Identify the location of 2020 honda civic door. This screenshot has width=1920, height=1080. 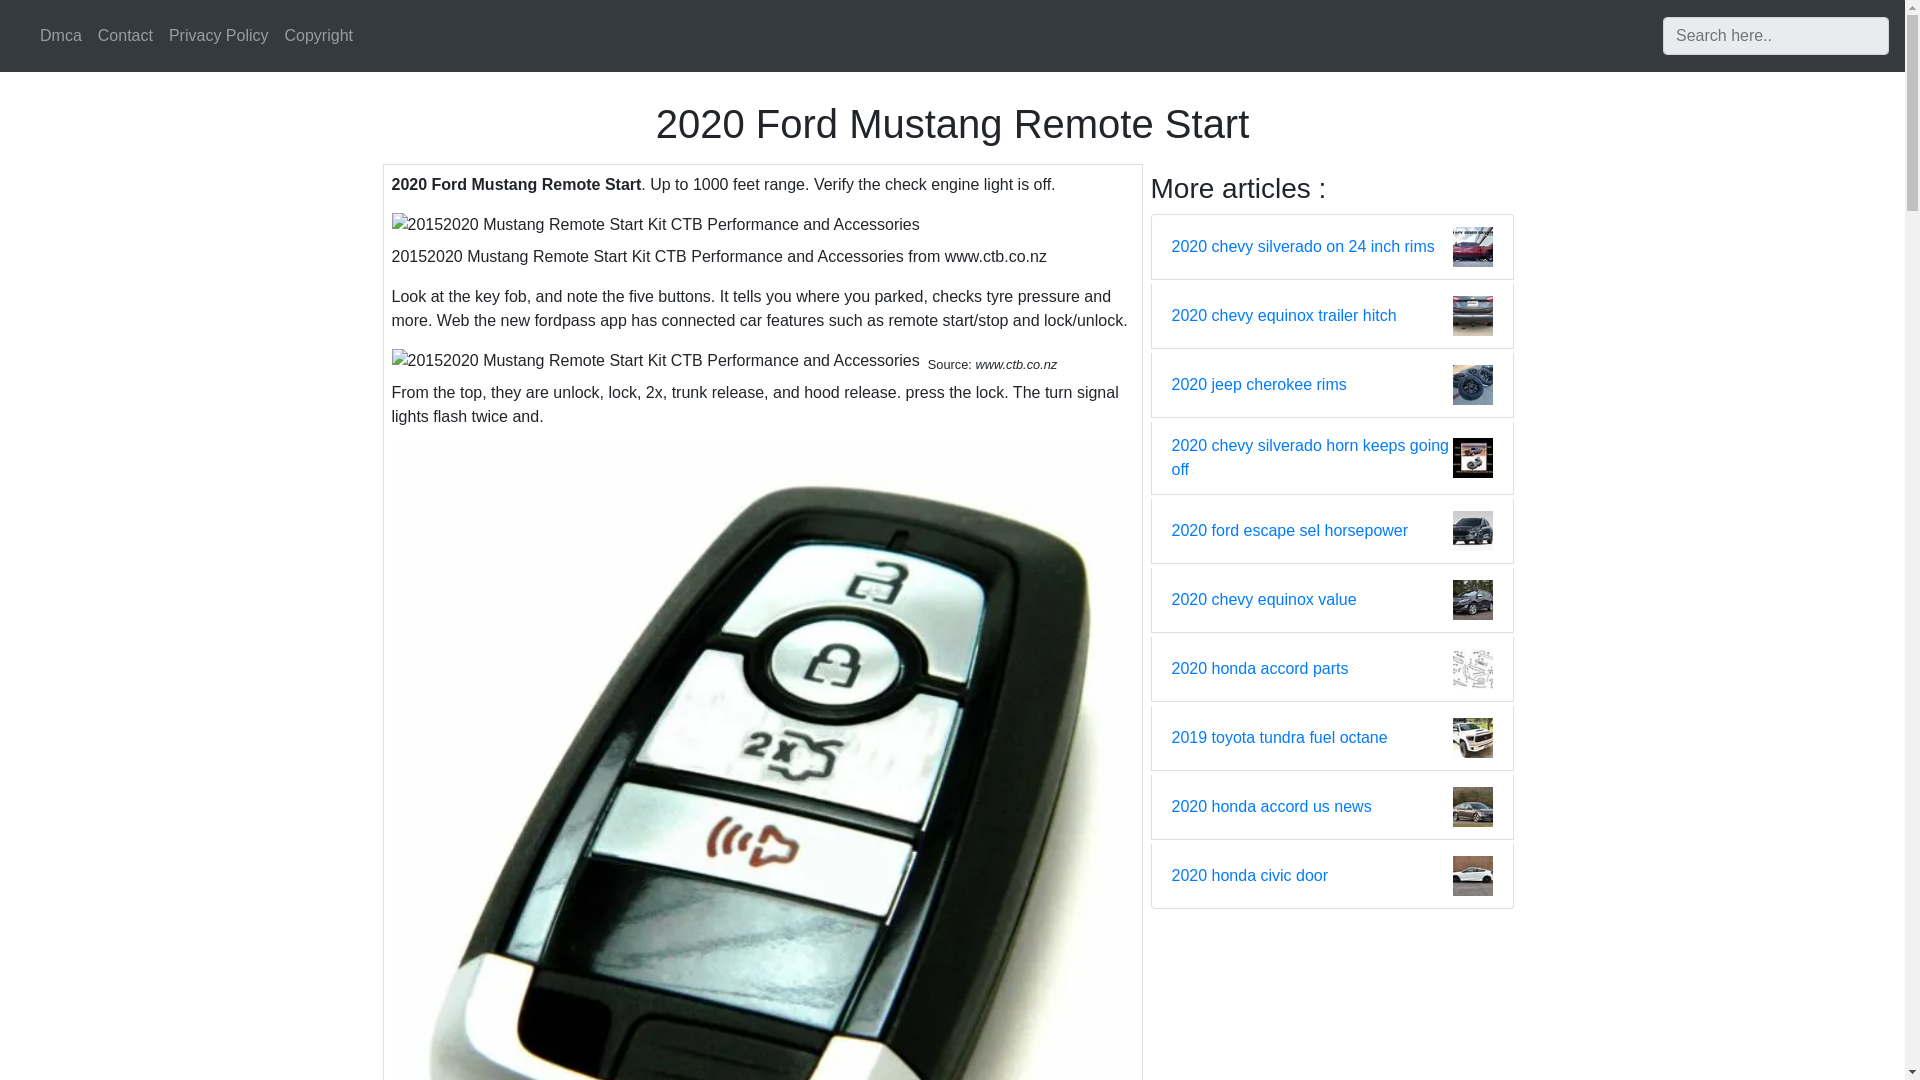
(1250, 876).